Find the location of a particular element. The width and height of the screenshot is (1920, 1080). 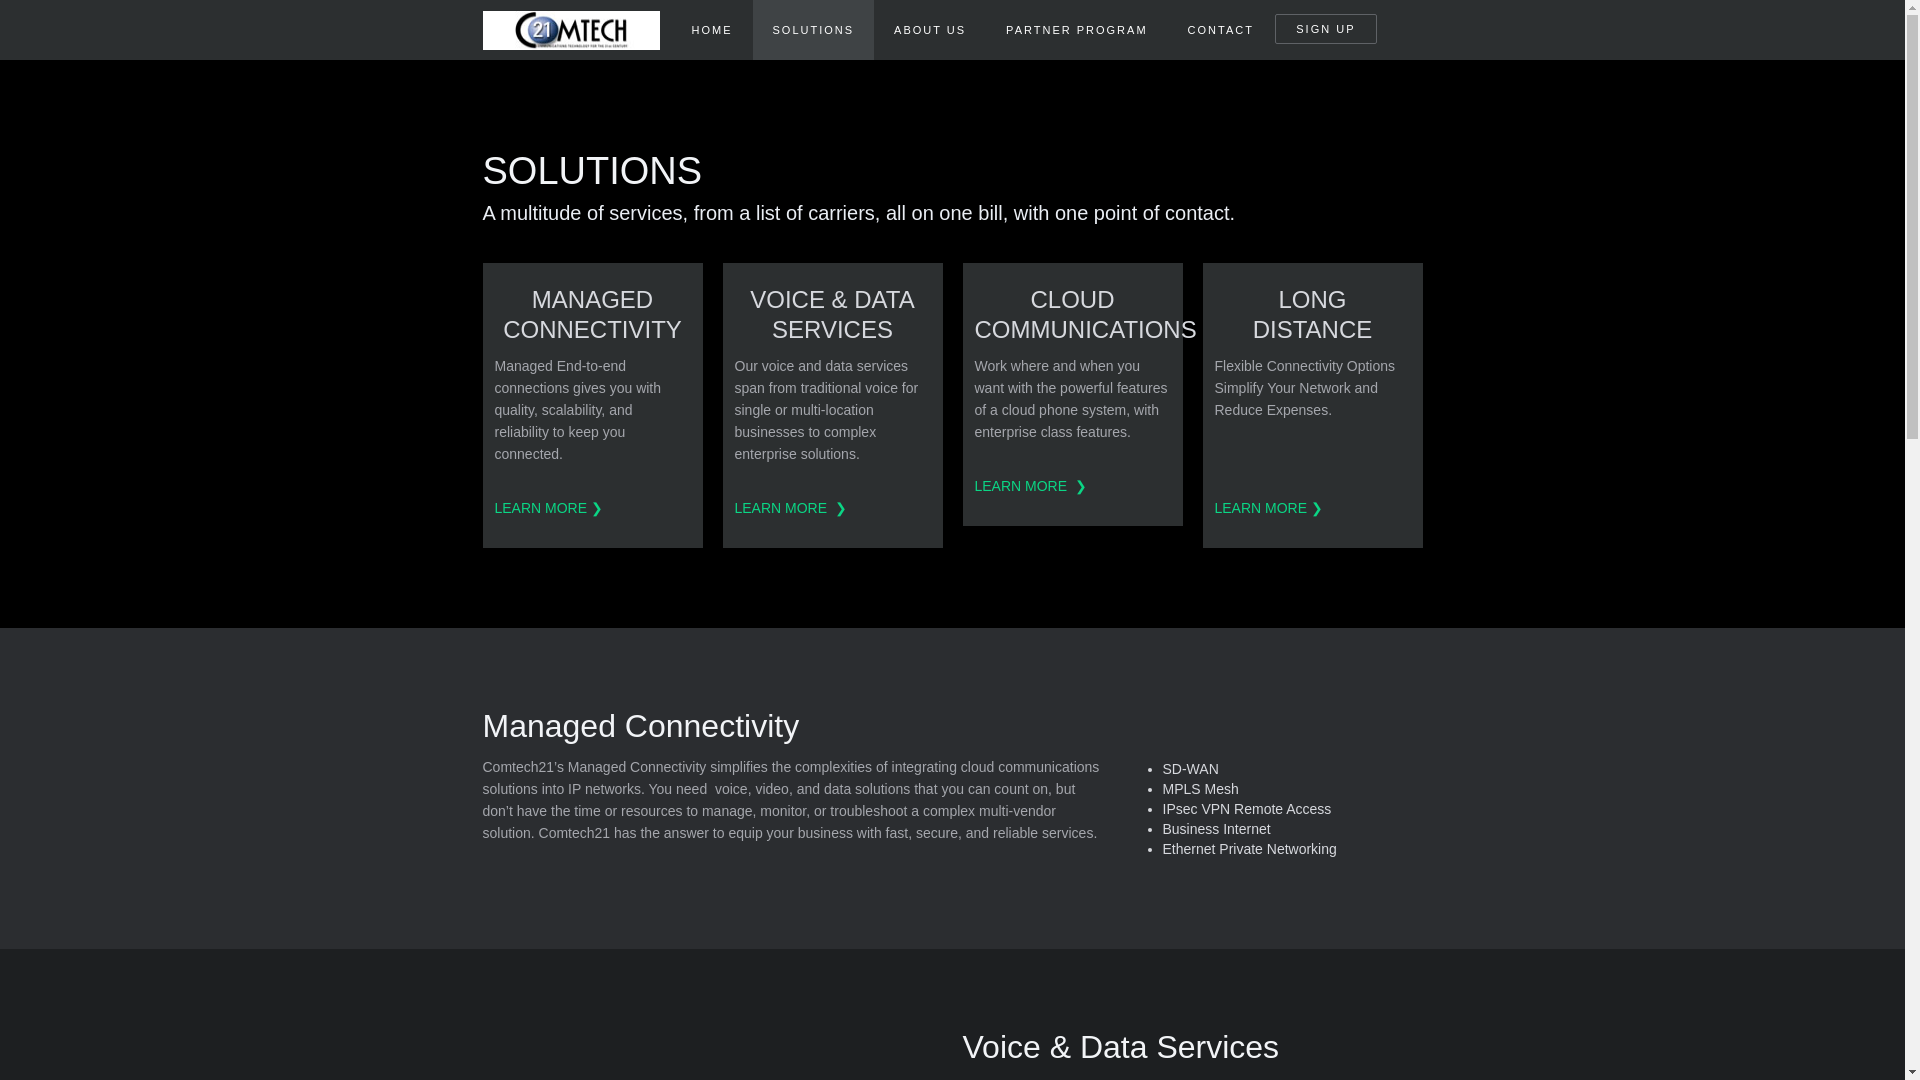

SOLUTIONS is located at coordinates (812, 30).